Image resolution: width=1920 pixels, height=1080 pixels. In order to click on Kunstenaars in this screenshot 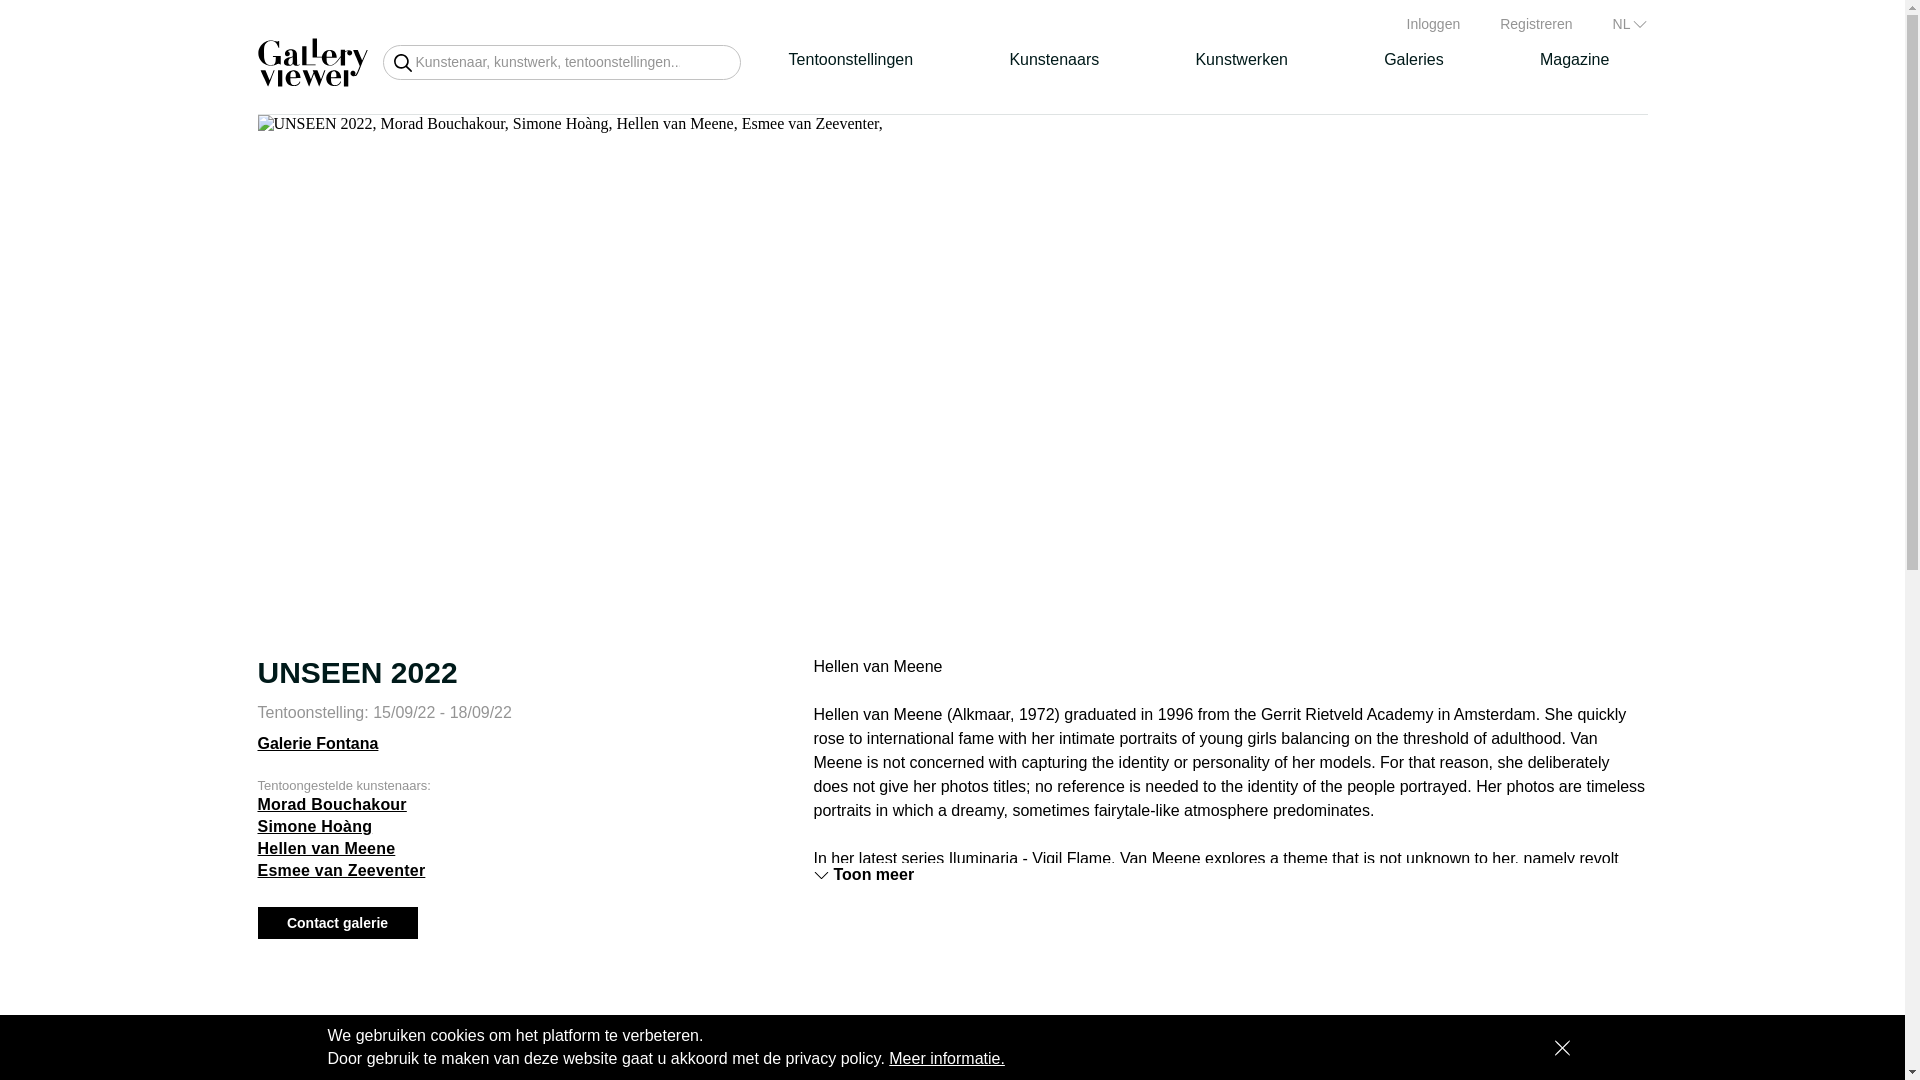, I will do `click(1054, 60)`.